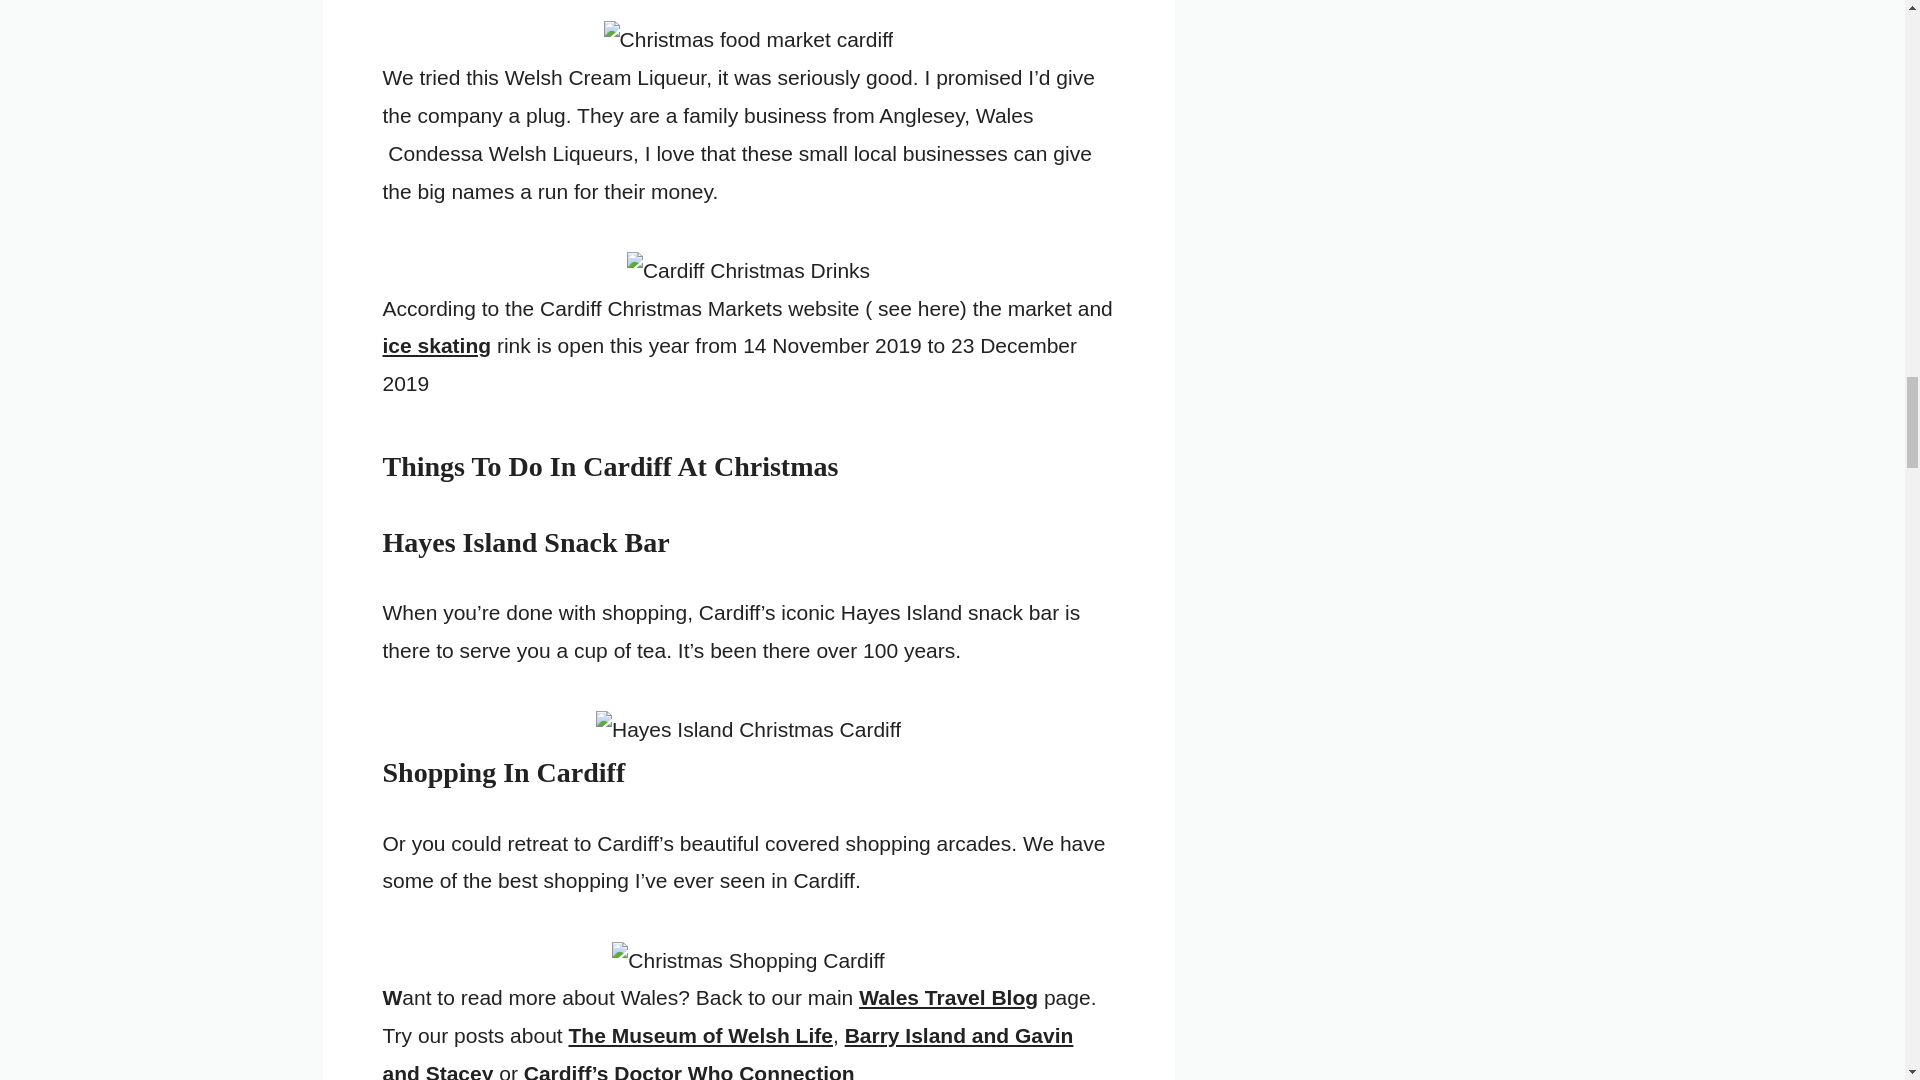  I want to click on The Museum of Welsh Life, so click(700, 1034).